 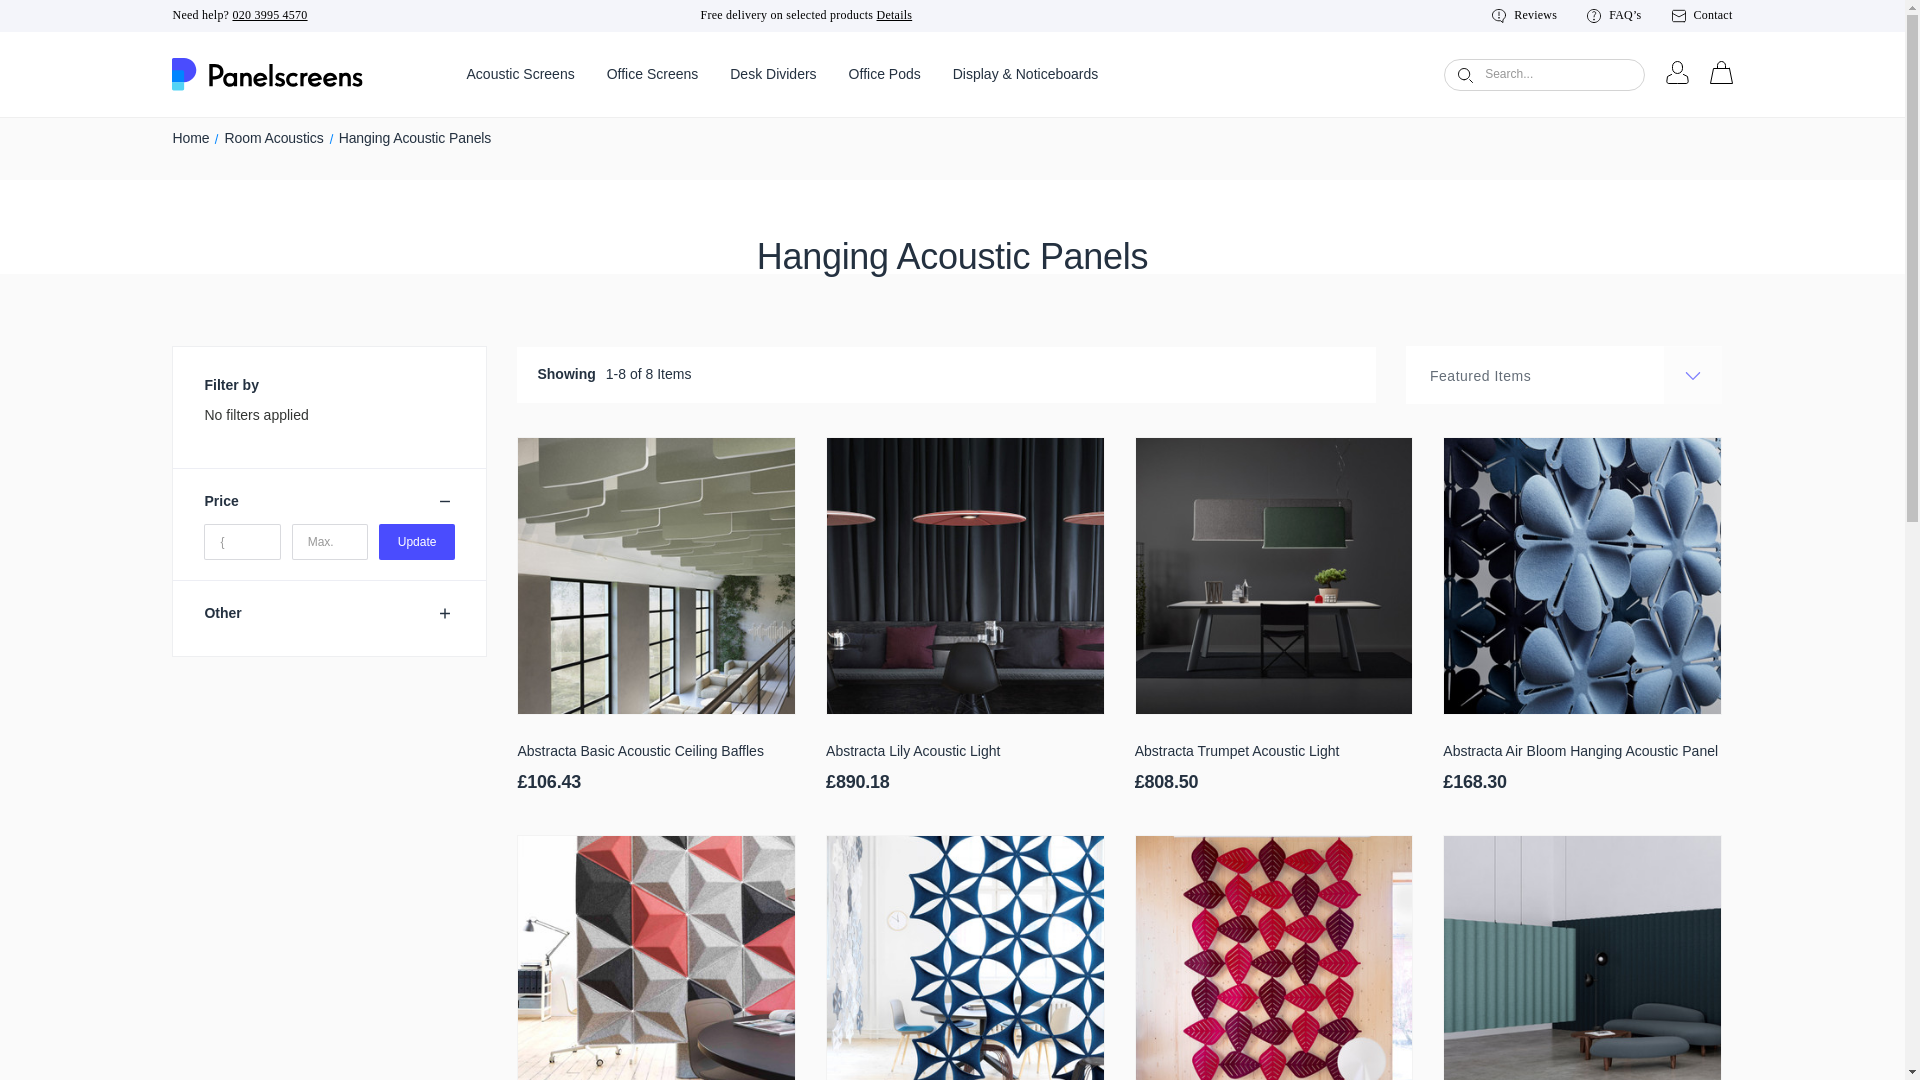 What do you see at coordinates (652, 74) in the screenshot?
I see `Office Screens` at bounding box center [652, 74].